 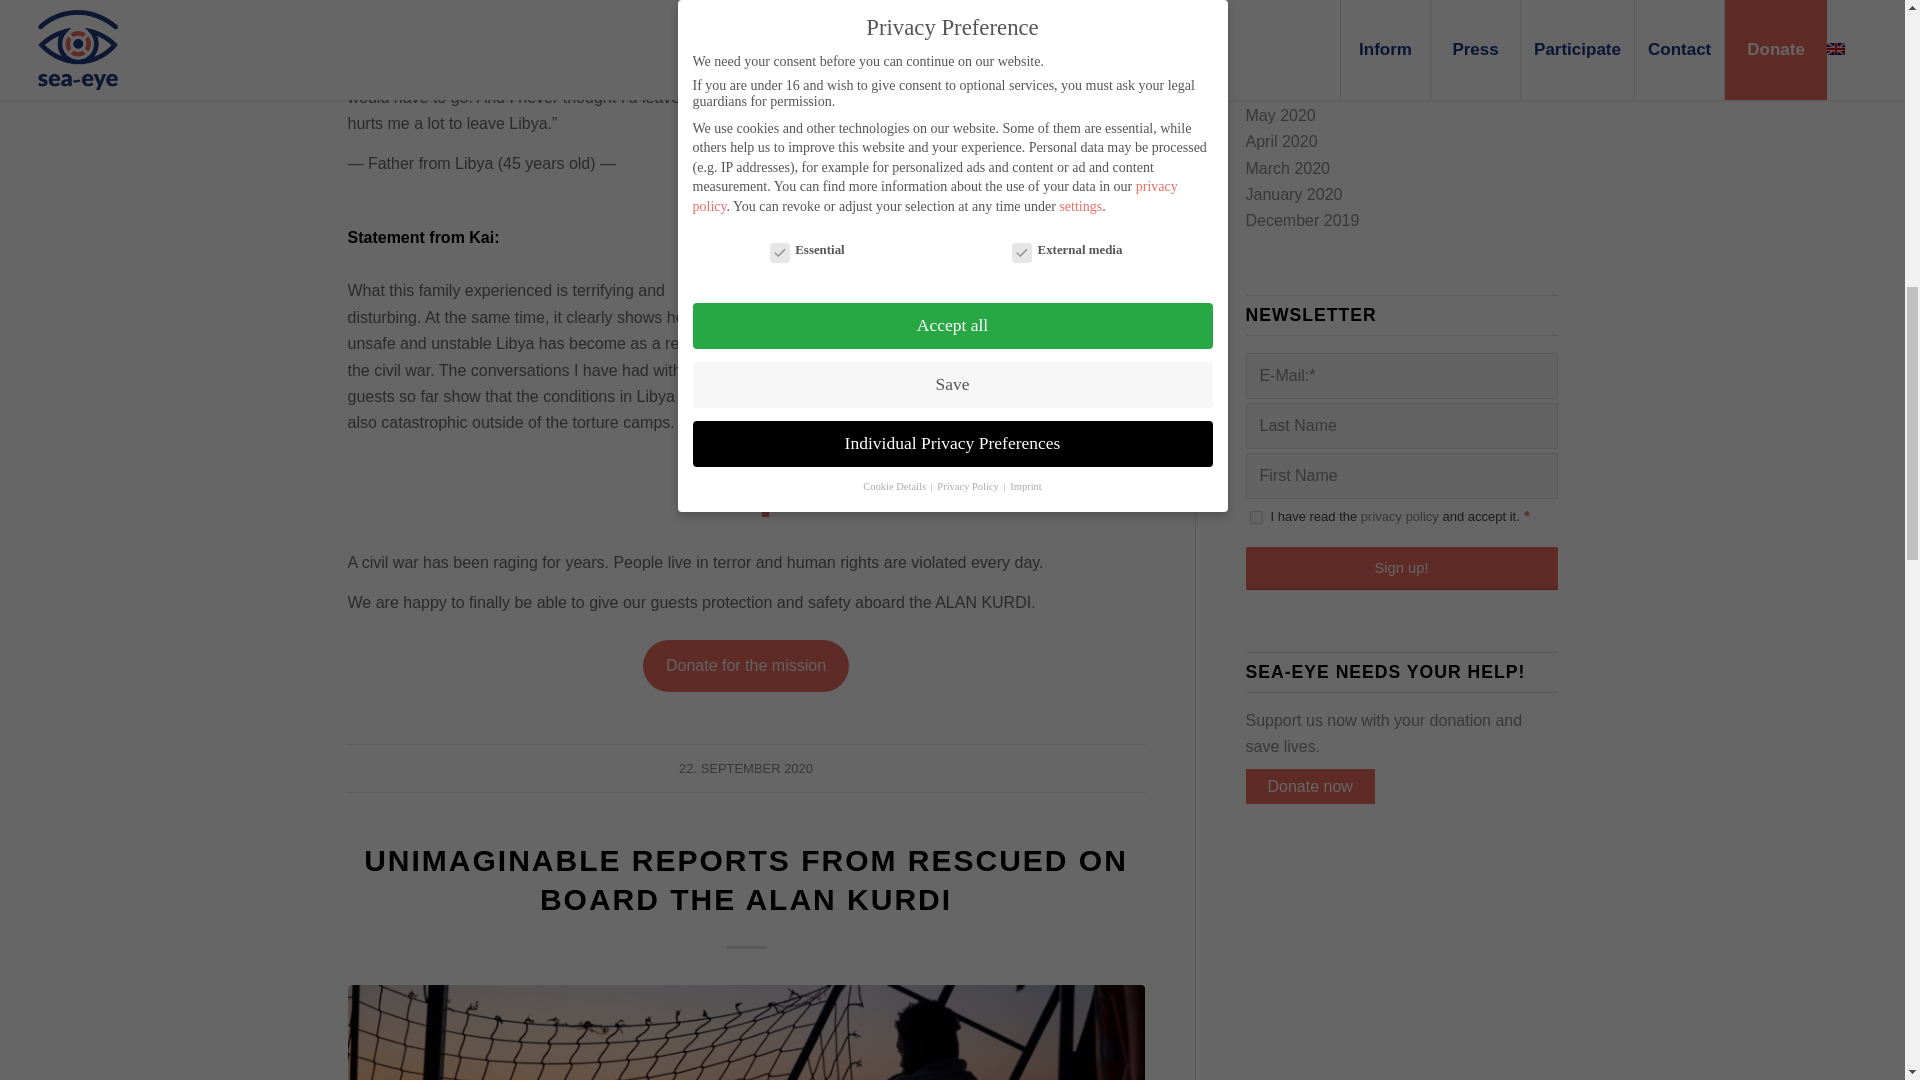 I want to click on UNIMAGINABLE REPORTS FROM RESCUED ON BOARD THE ALAN KURDI, so click(x=746, y=879).